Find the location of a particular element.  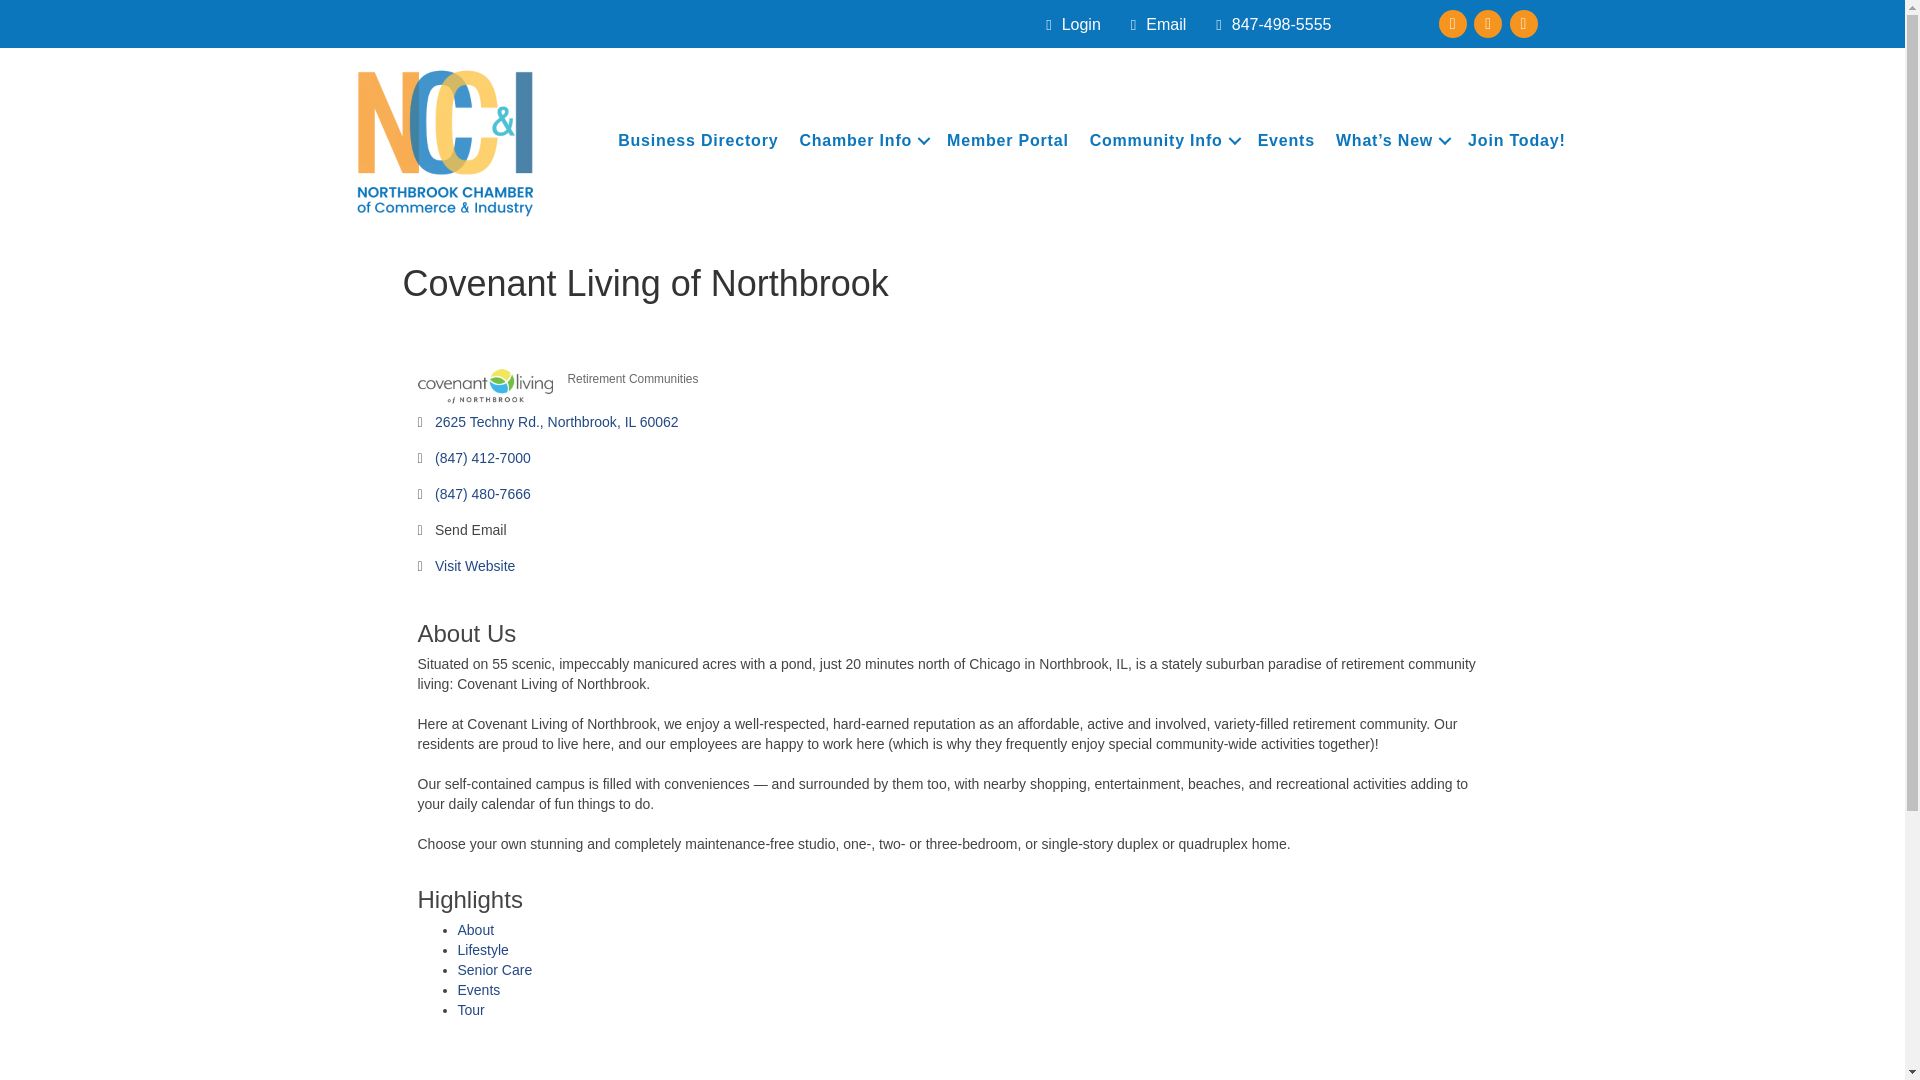

2625 Techny Rd. Northbrook IL 60062 is located at coordinates (557, 422).